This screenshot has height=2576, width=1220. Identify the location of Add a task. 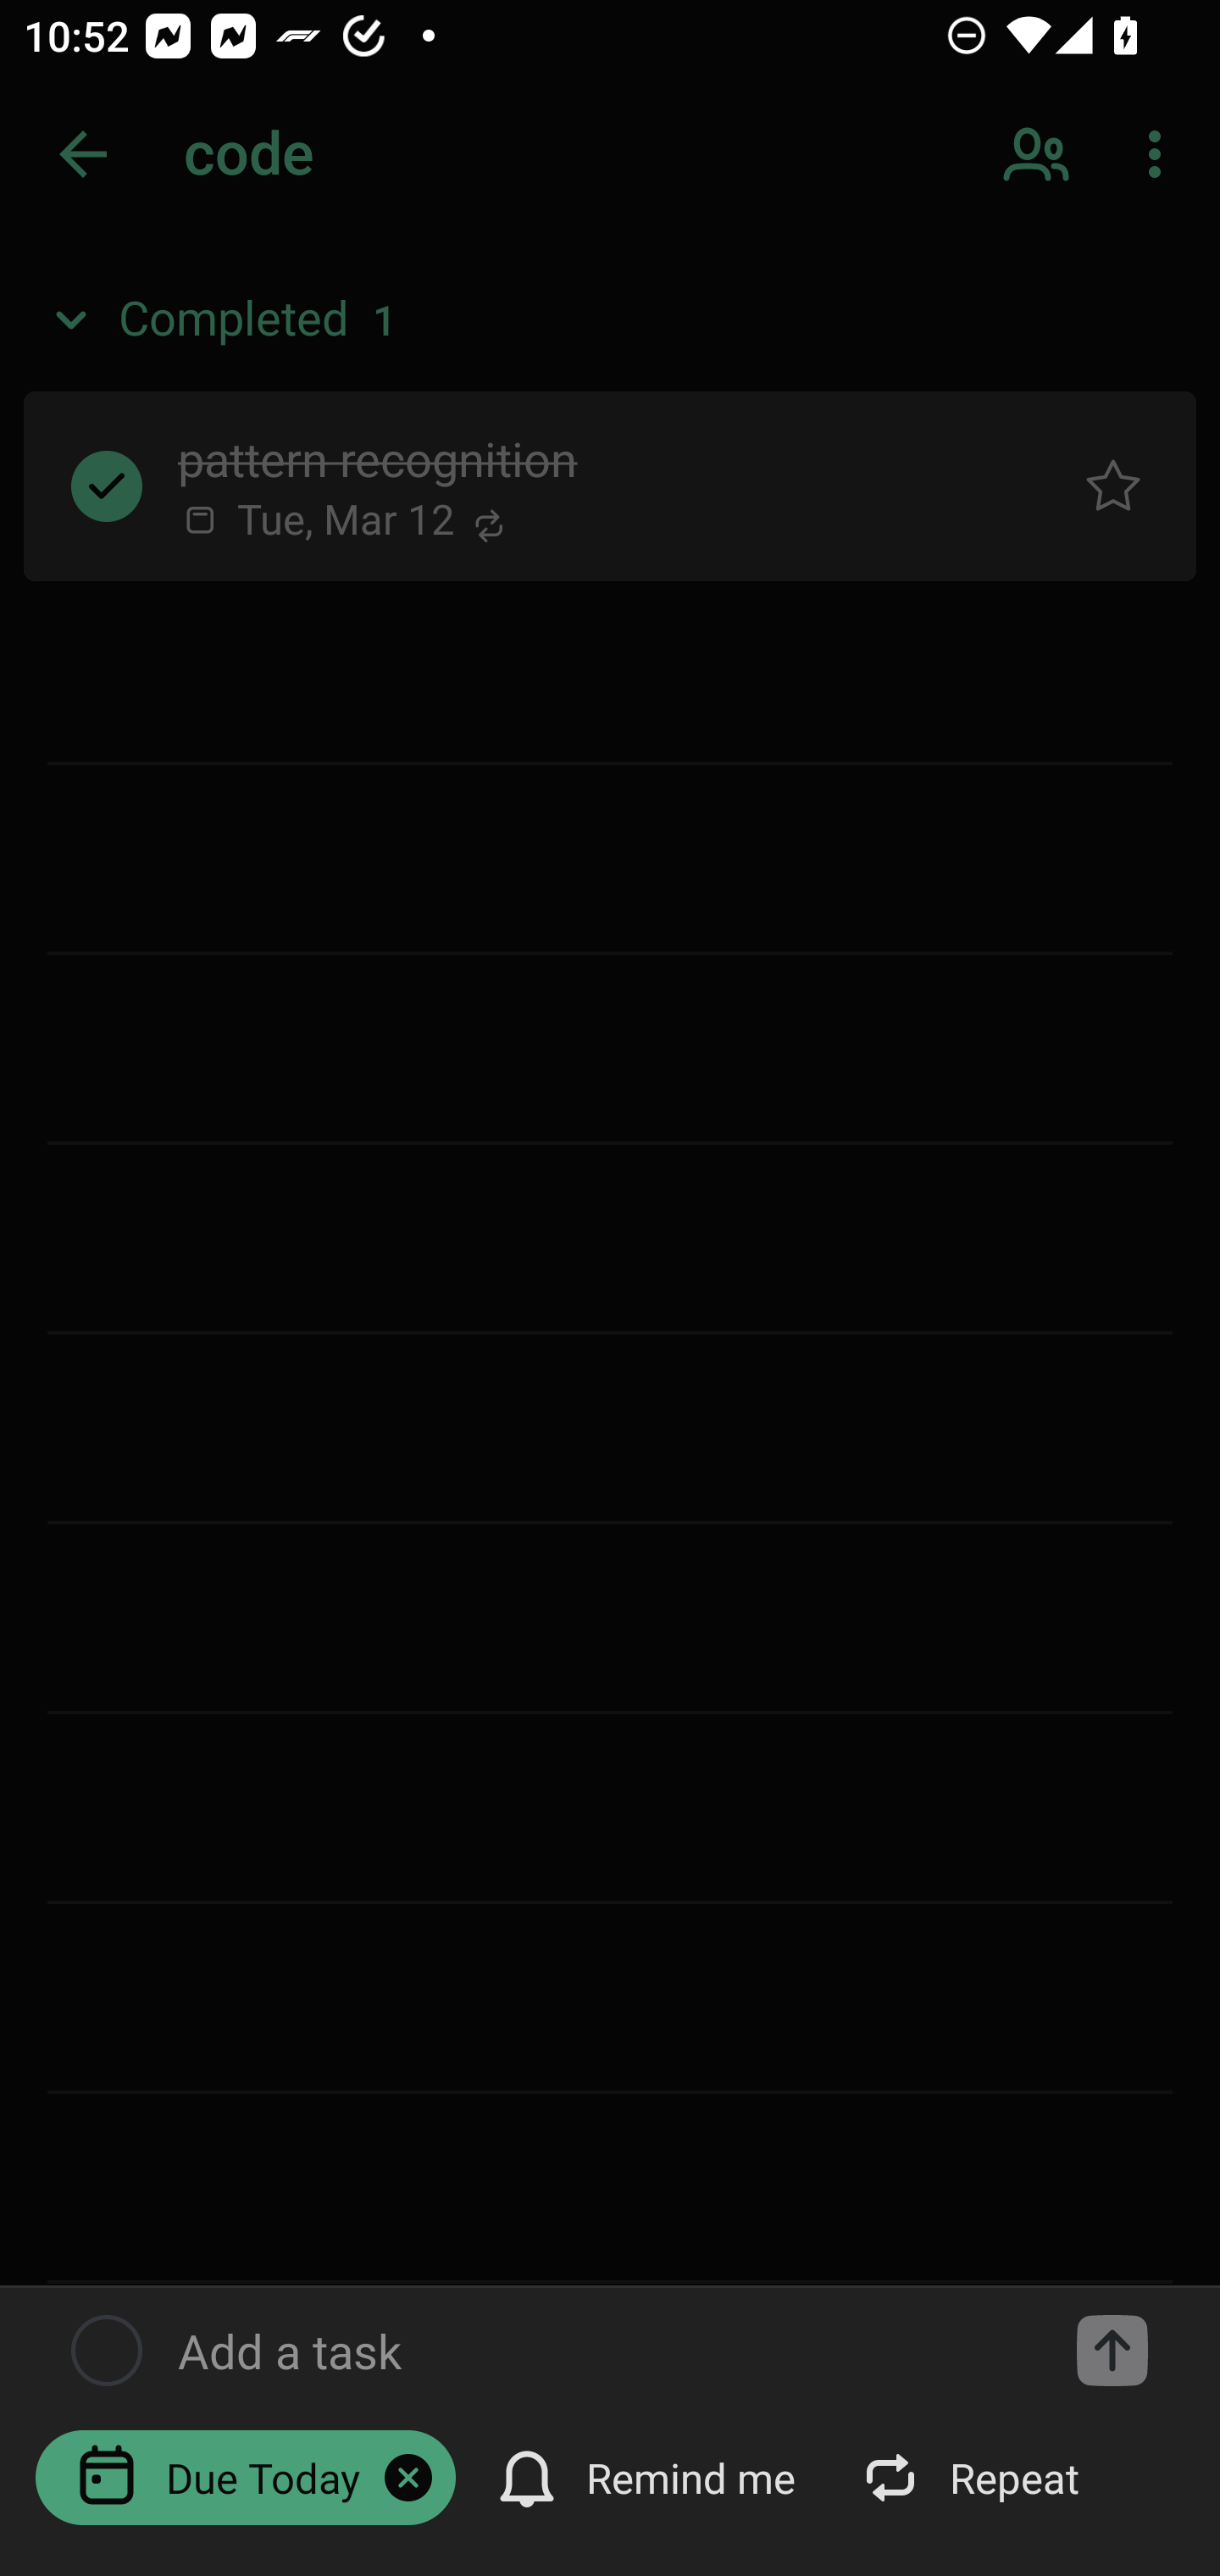
(602, 2351).